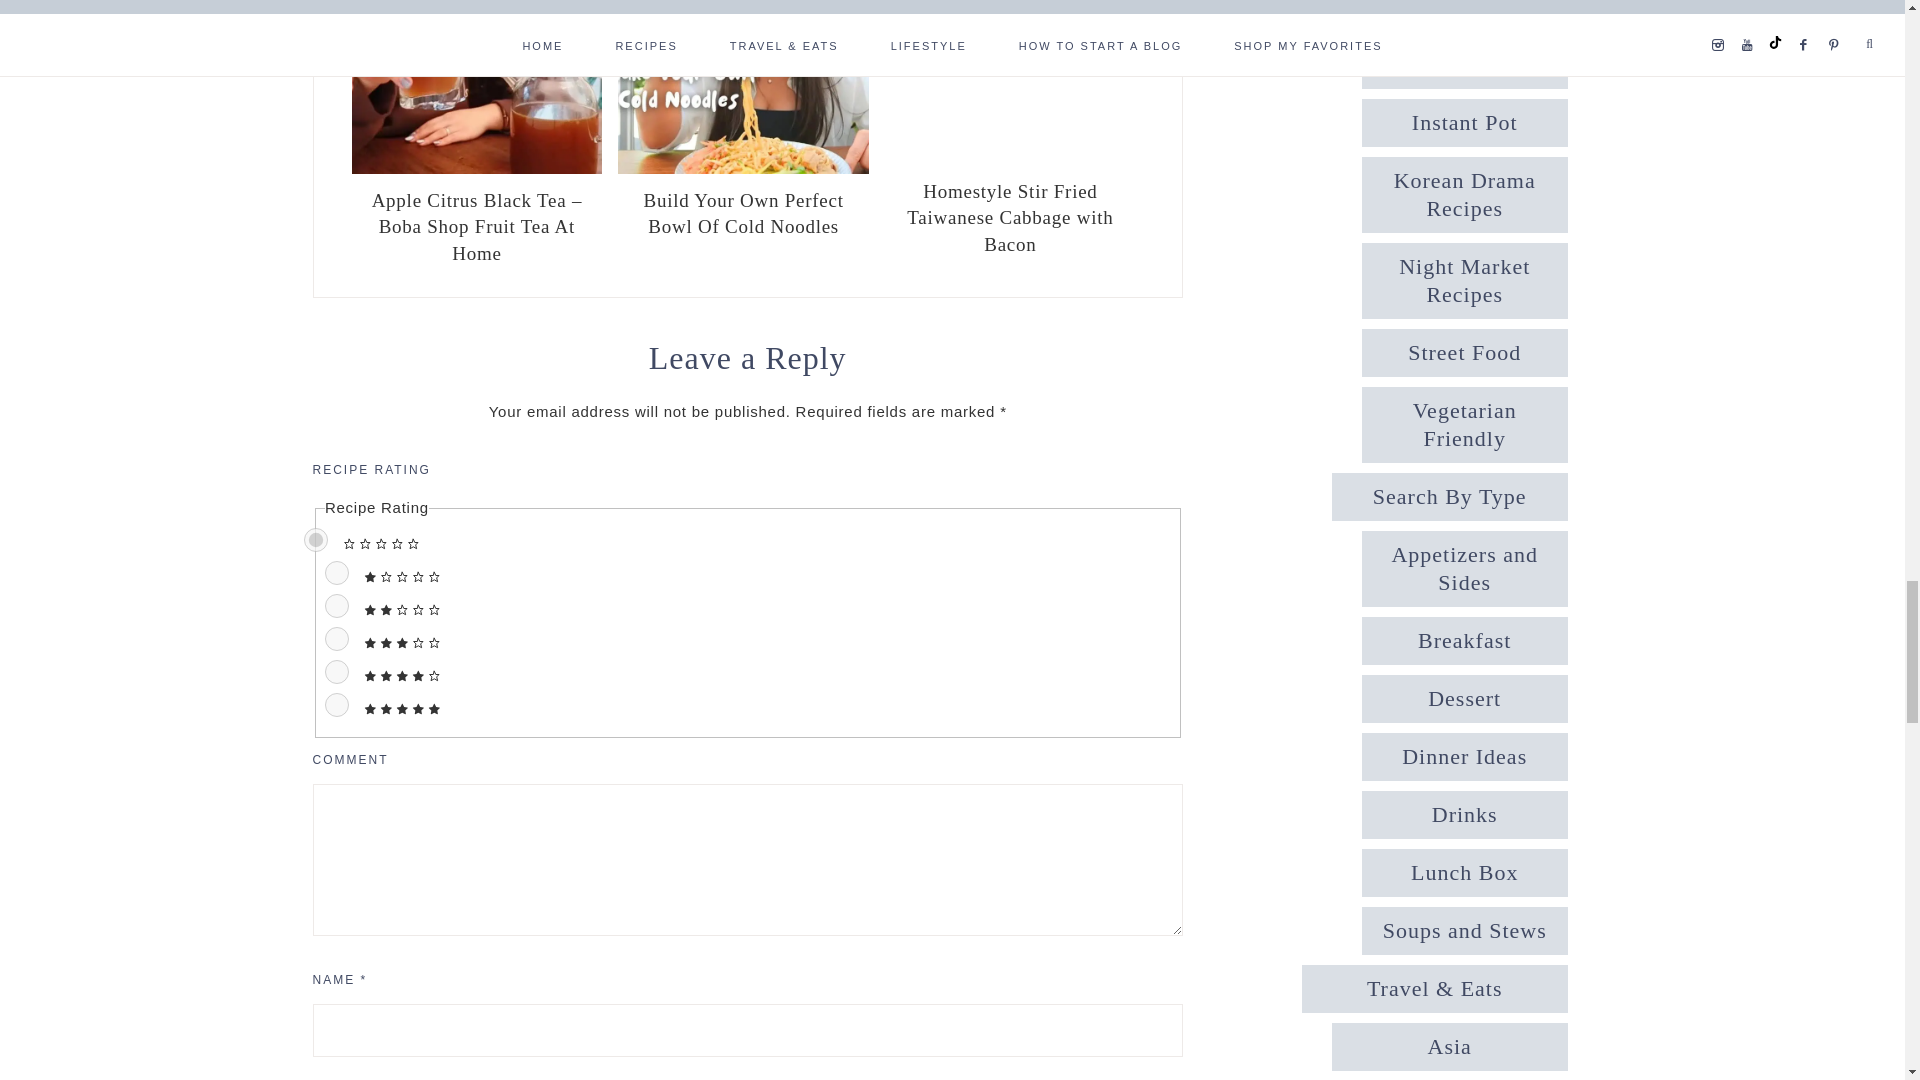 This screenshot has height=1080, width=1920. Describe the element at coordinates (316, 540) in the screenshot. I see `0` at that location.